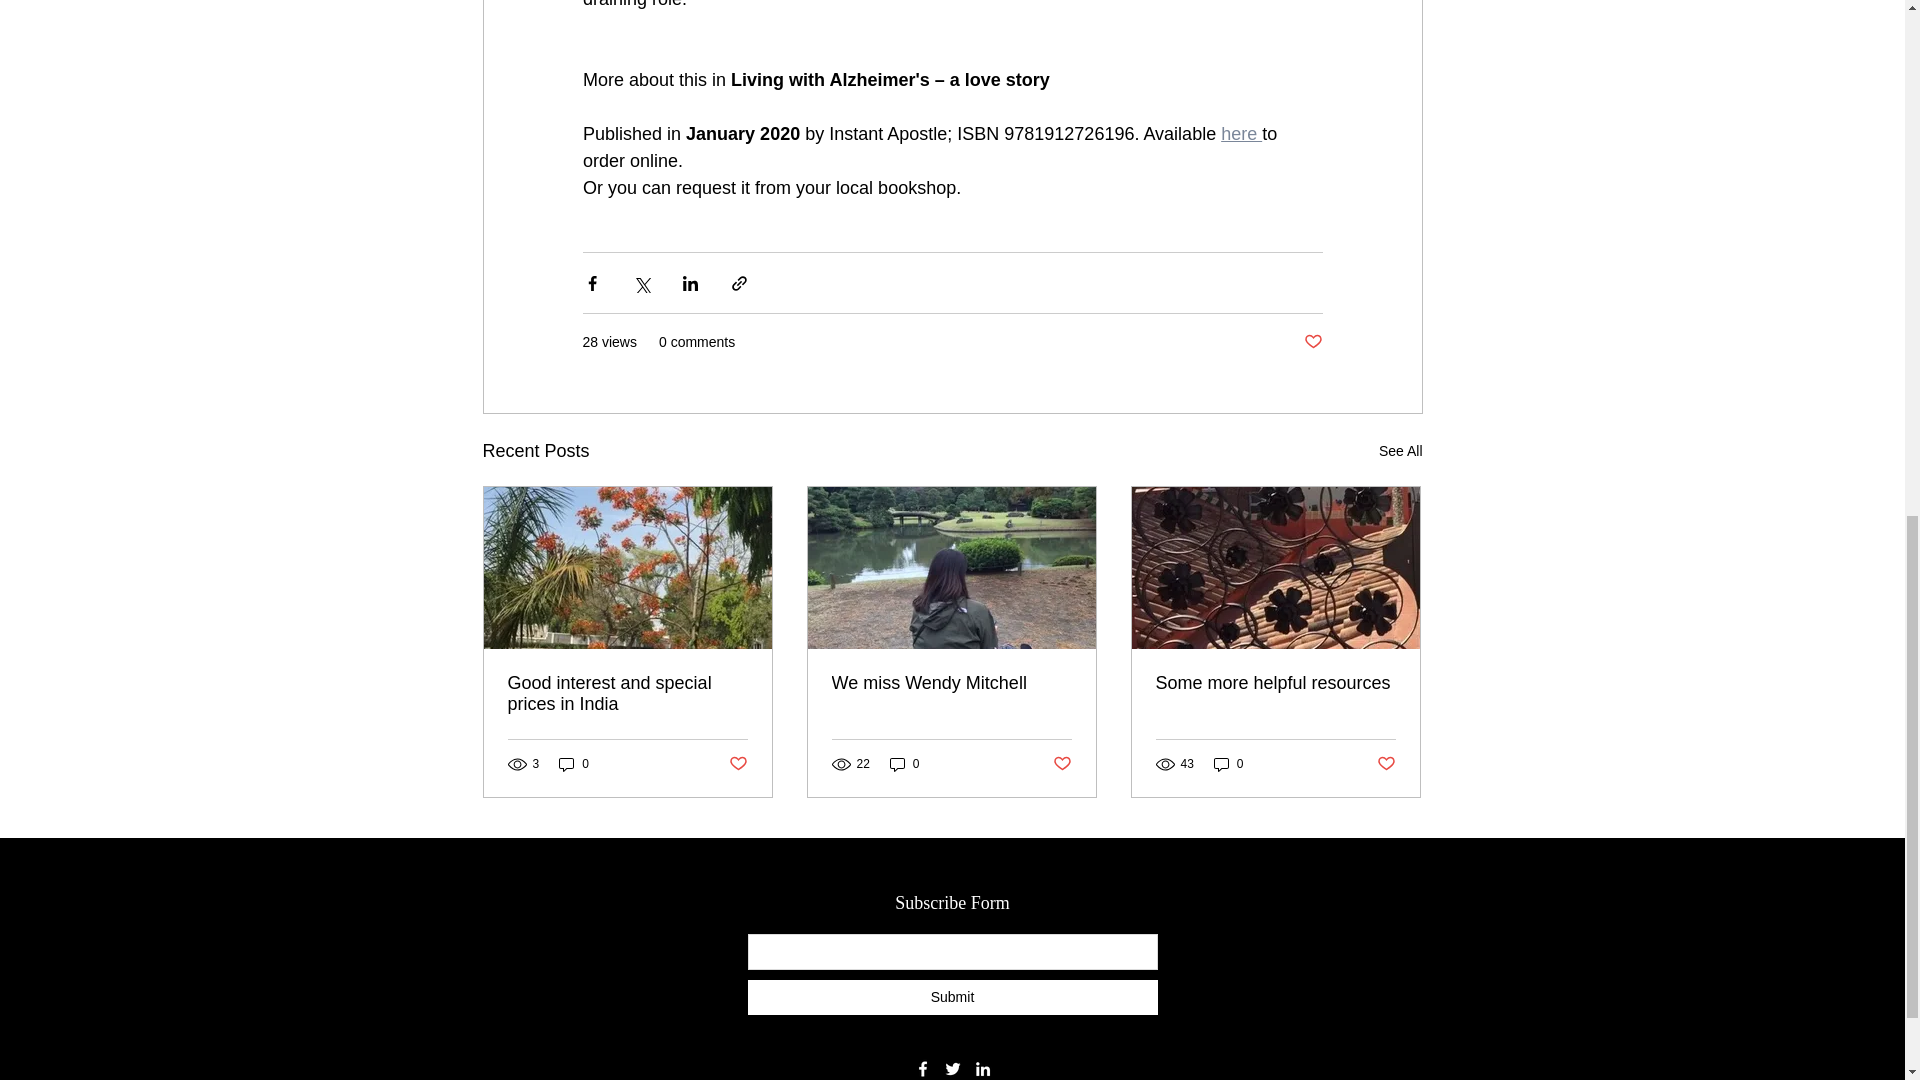 Image resolution: width=1920 pixels, height=1080 pixels. What do you see at coordinates (1400, 451) in the screenshot?
I see `See All` at bounding box center [1400, 451].